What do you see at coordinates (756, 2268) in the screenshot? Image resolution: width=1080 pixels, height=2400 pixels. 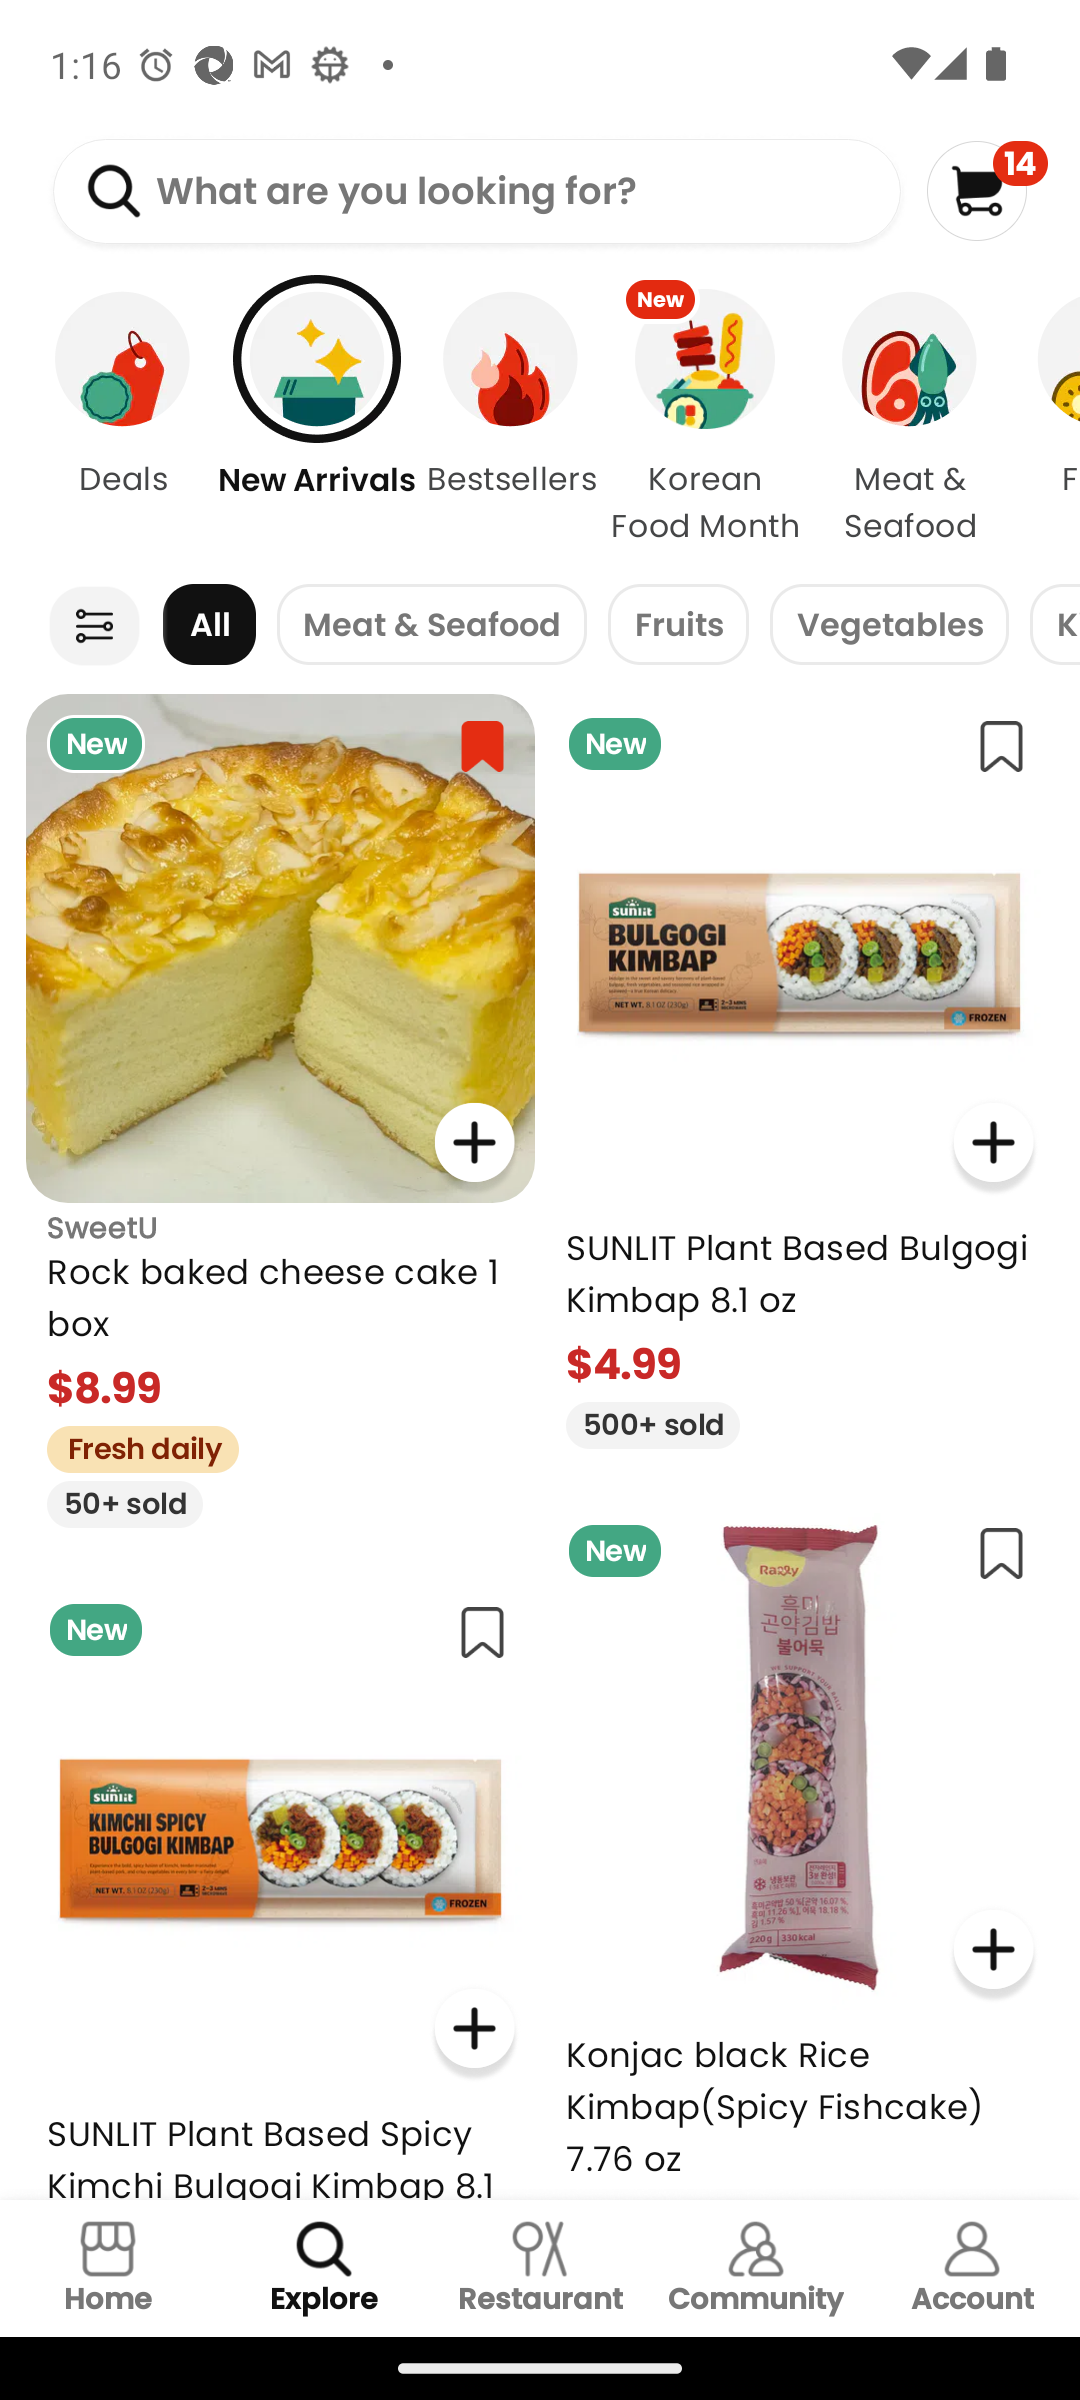 I see `Community` at bounding box center [756, 2268].